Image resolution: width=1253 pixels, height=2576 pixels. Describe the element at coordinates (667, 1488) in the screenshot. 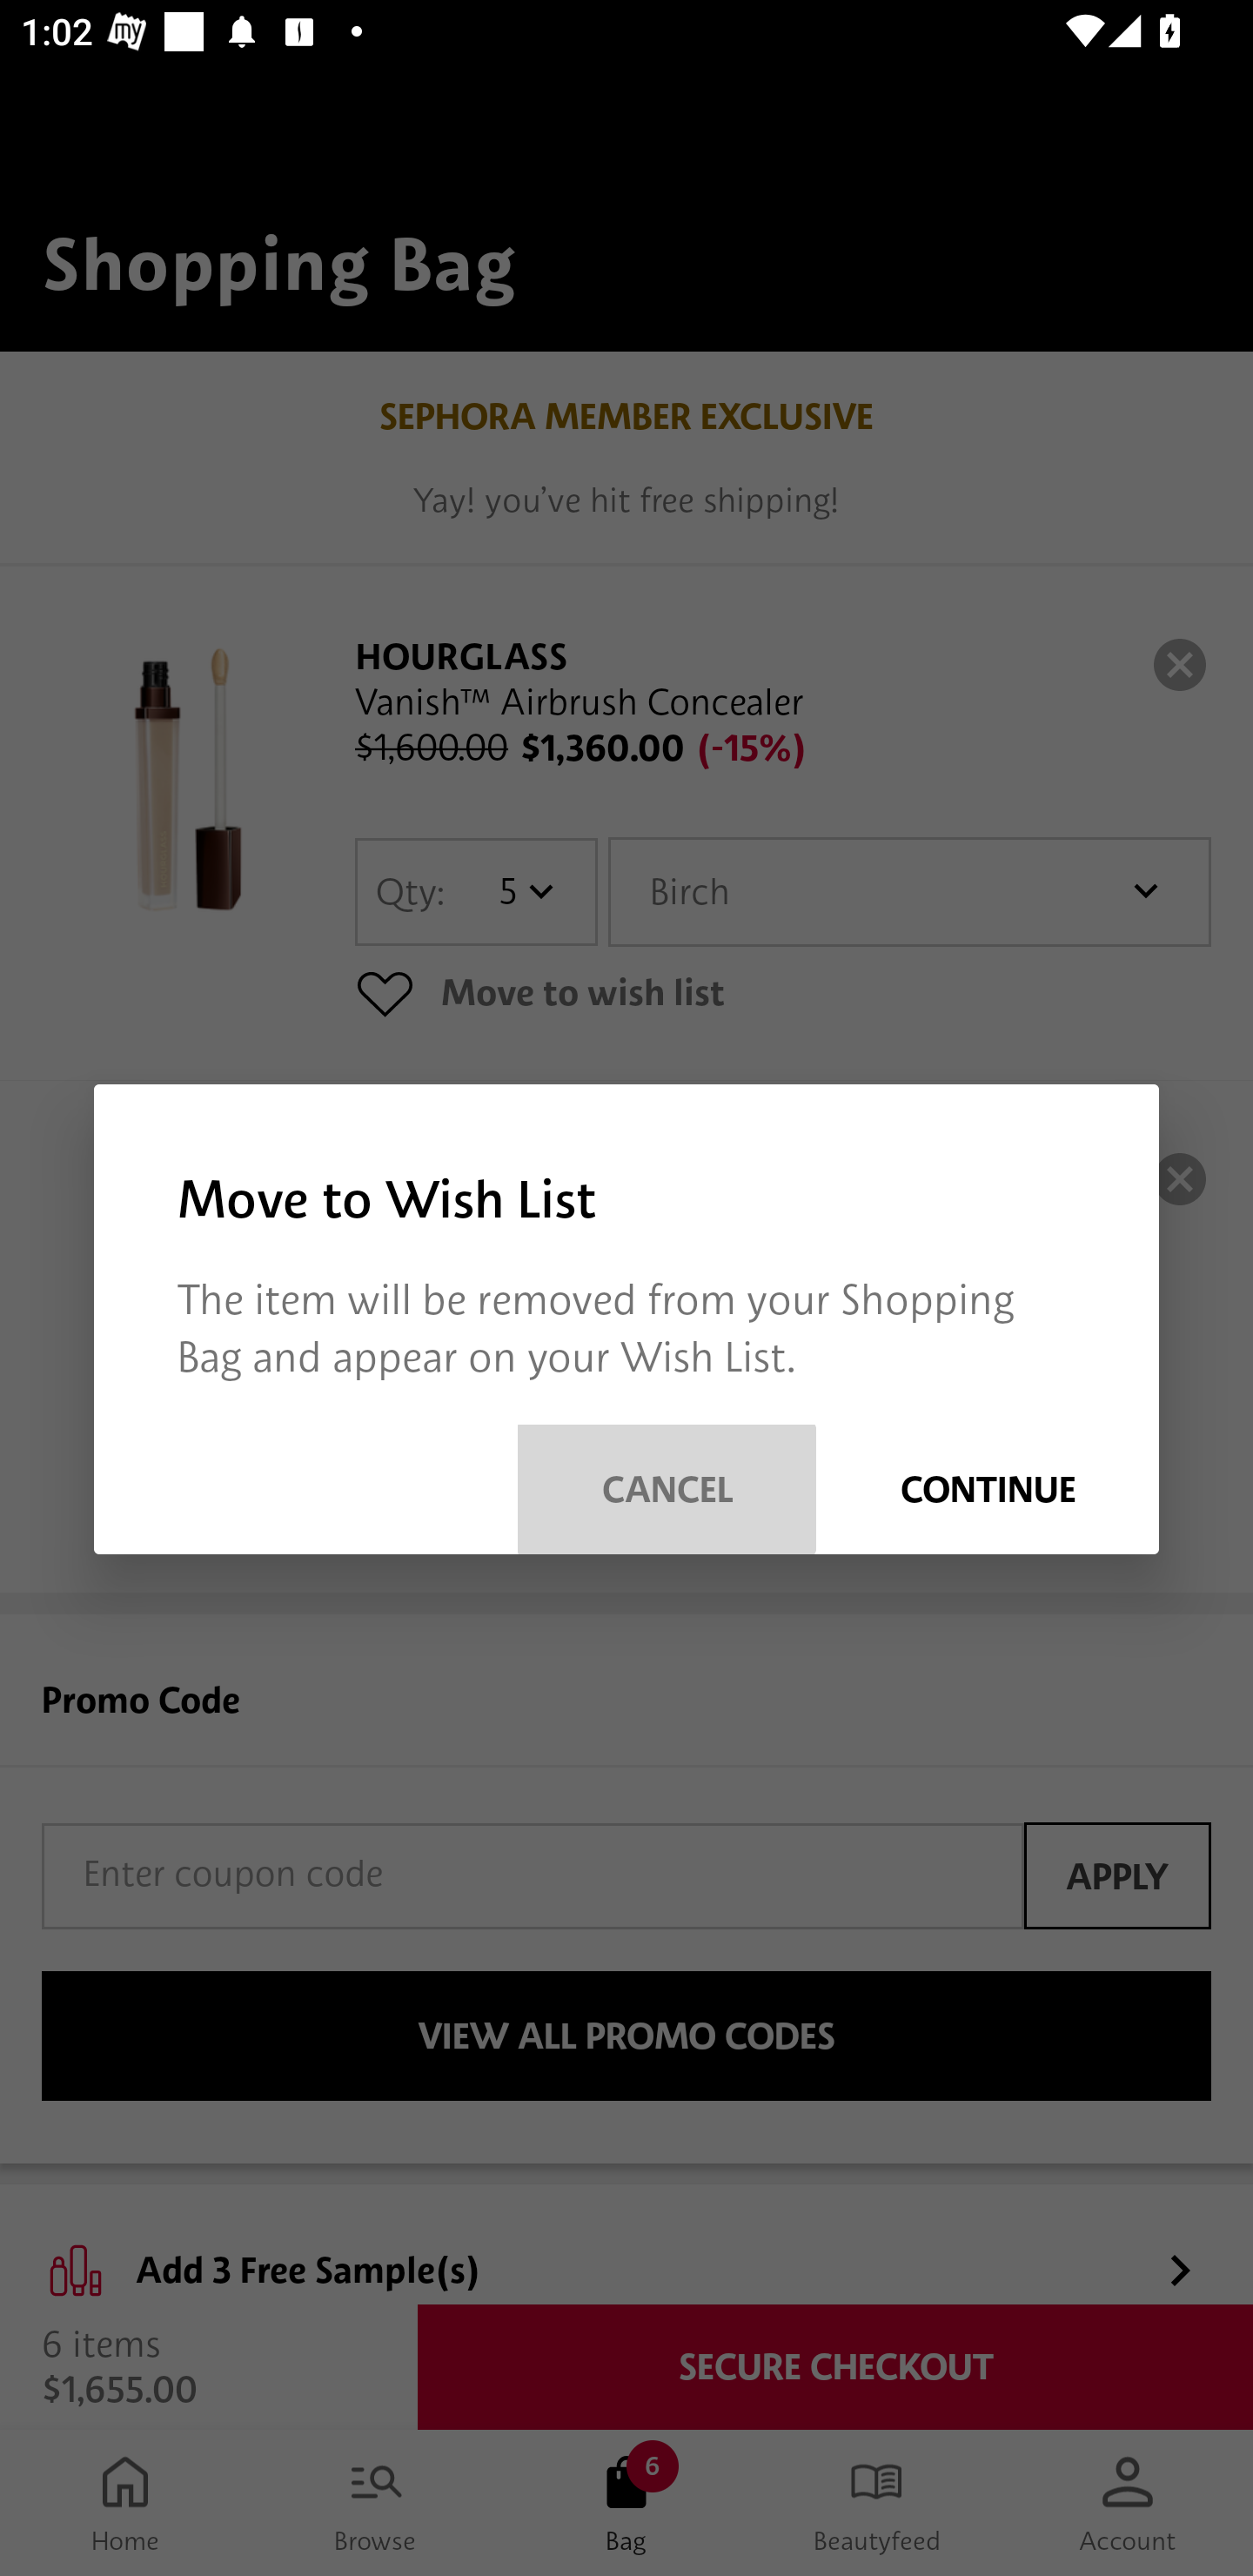

I see `CANCEL` at that location.